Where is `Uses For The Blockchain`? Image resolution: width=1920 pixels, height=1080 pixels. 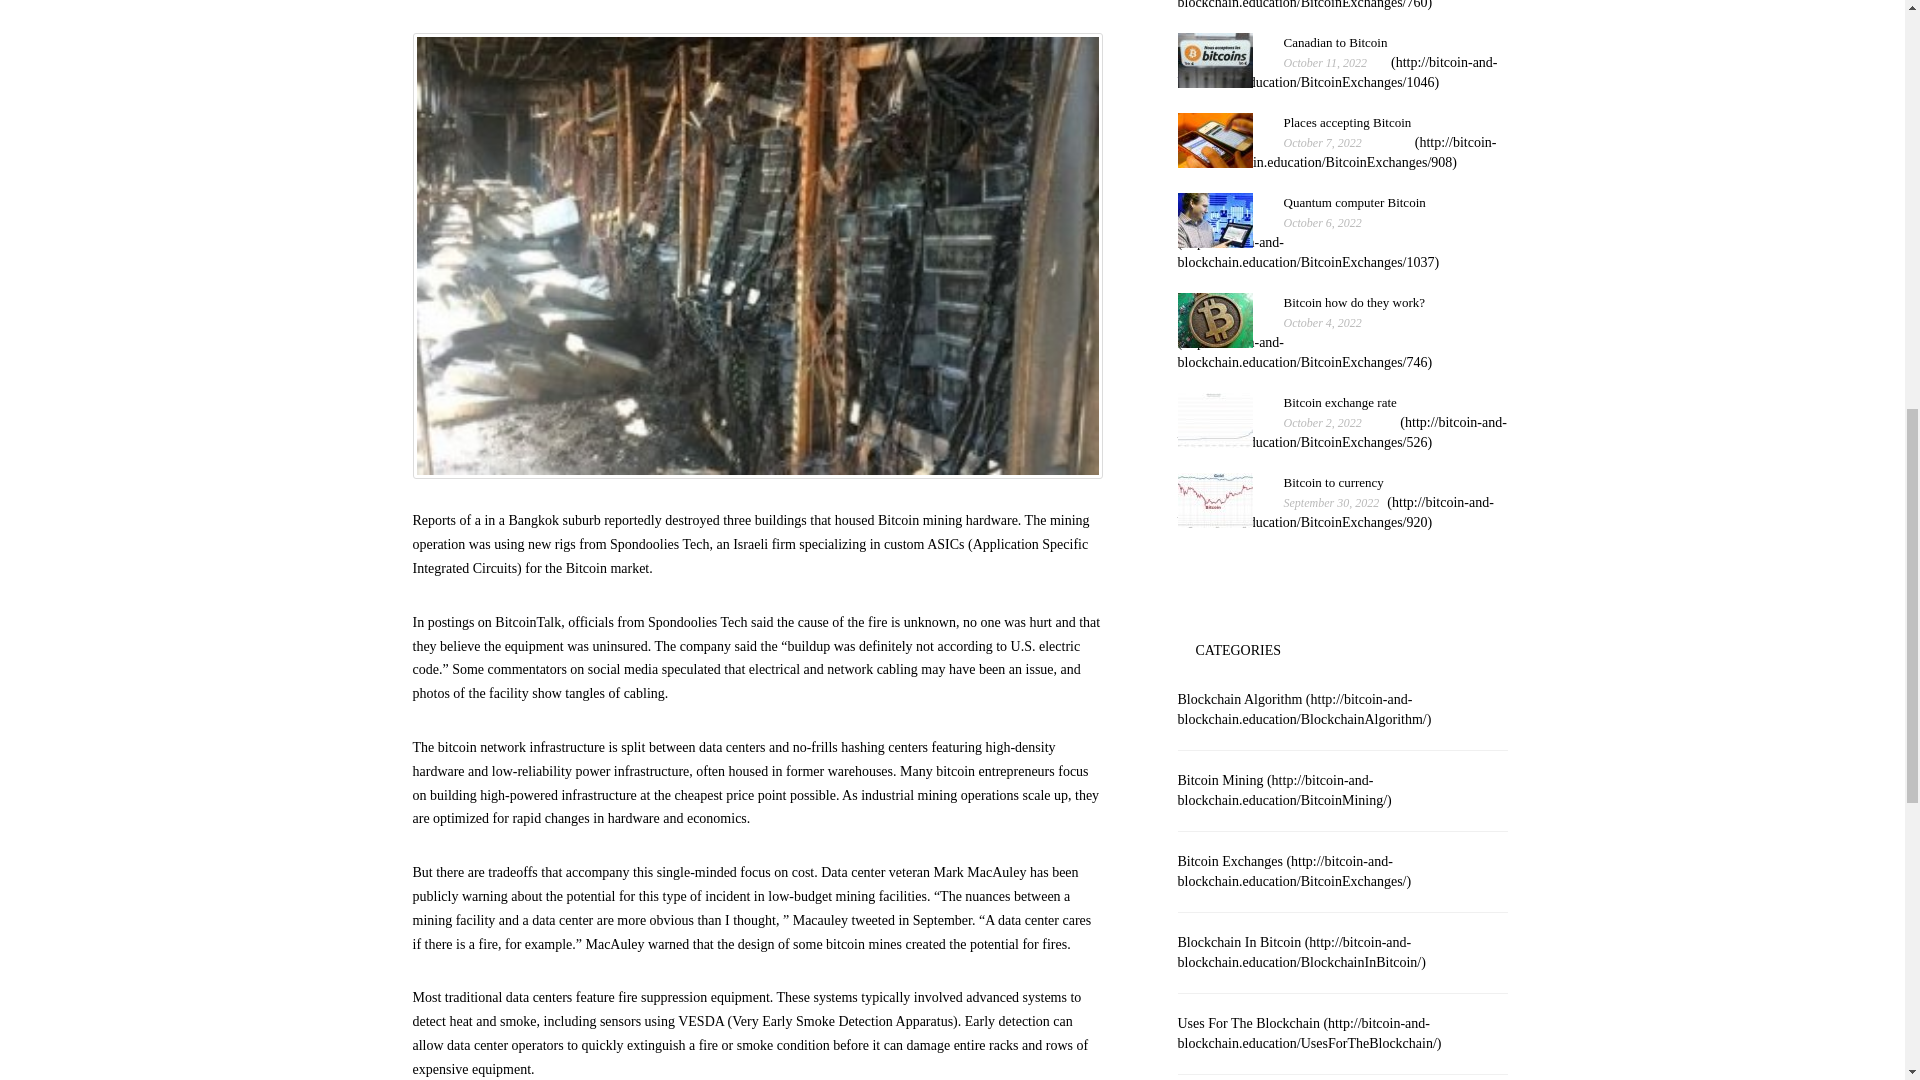 Uses For The Blockchain is located at coordinates (1336, 512).